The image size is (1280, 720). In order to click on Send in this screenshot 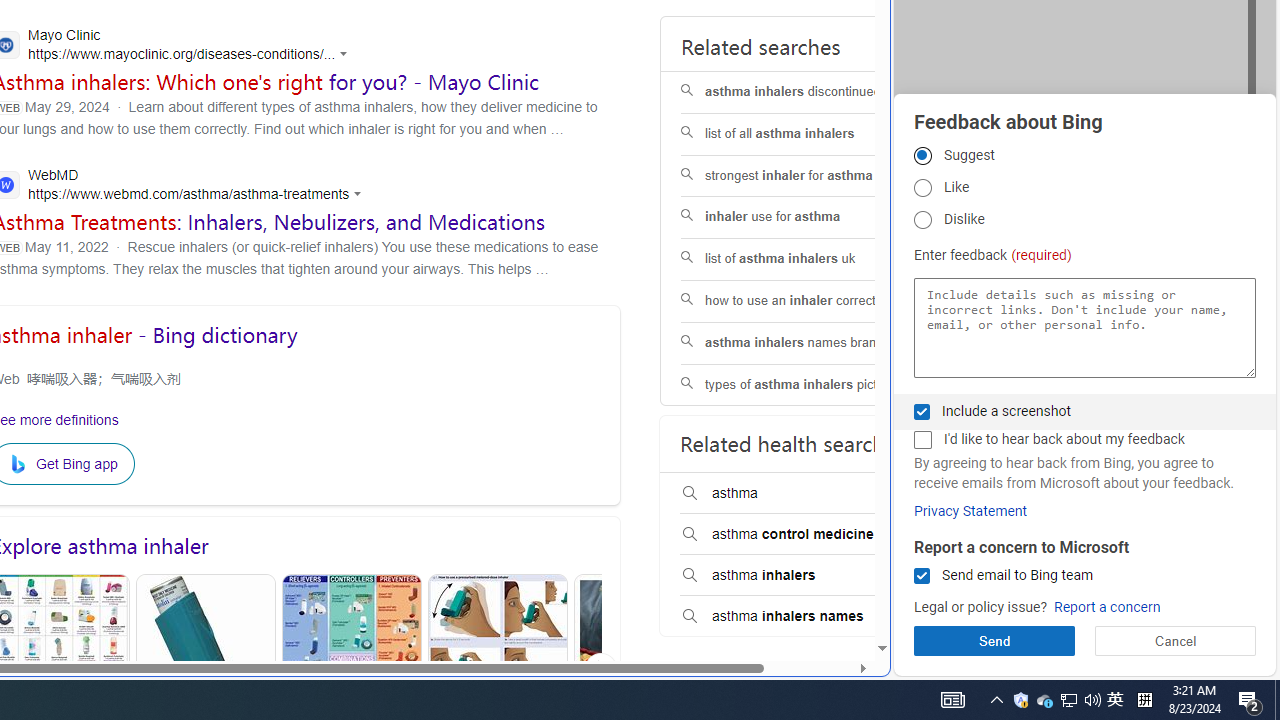, I will do `click(994, 640)`.